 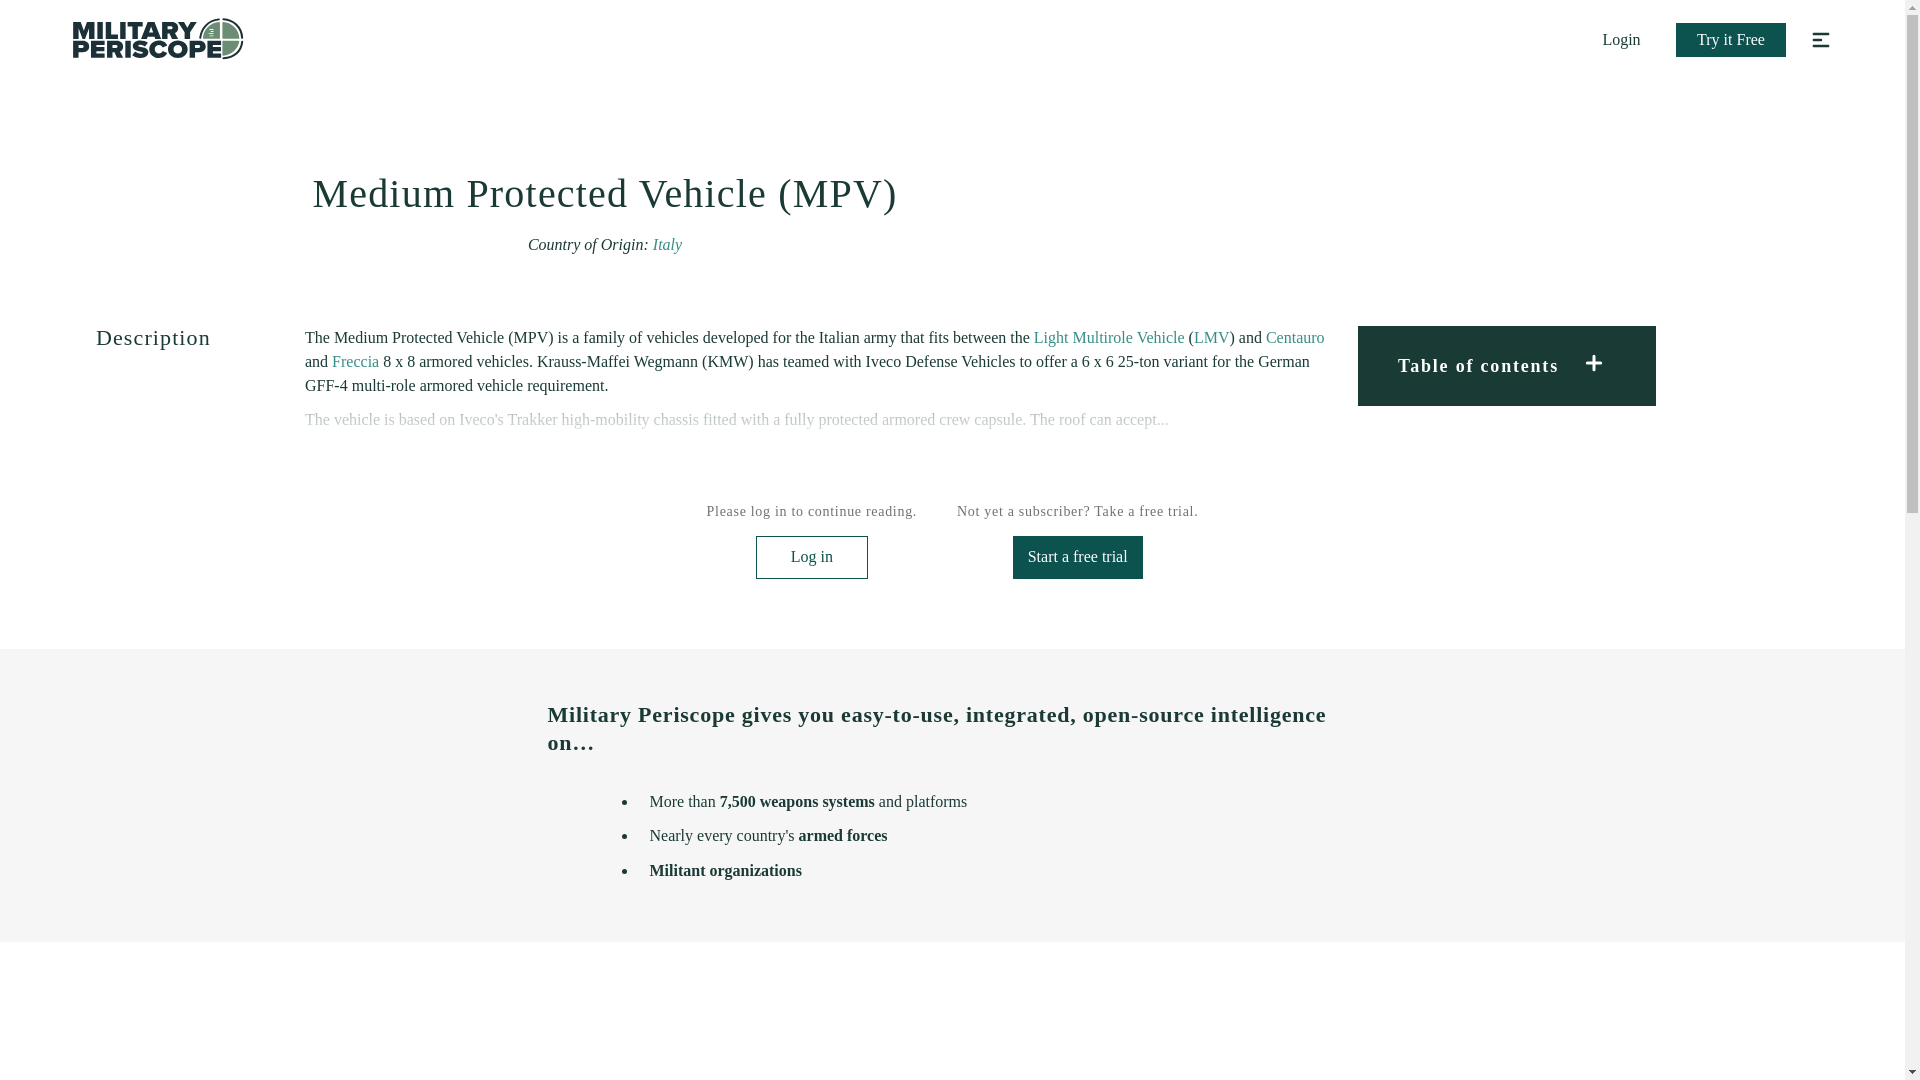 I want to click on Start a free trial, so click(x=1078, y=556).